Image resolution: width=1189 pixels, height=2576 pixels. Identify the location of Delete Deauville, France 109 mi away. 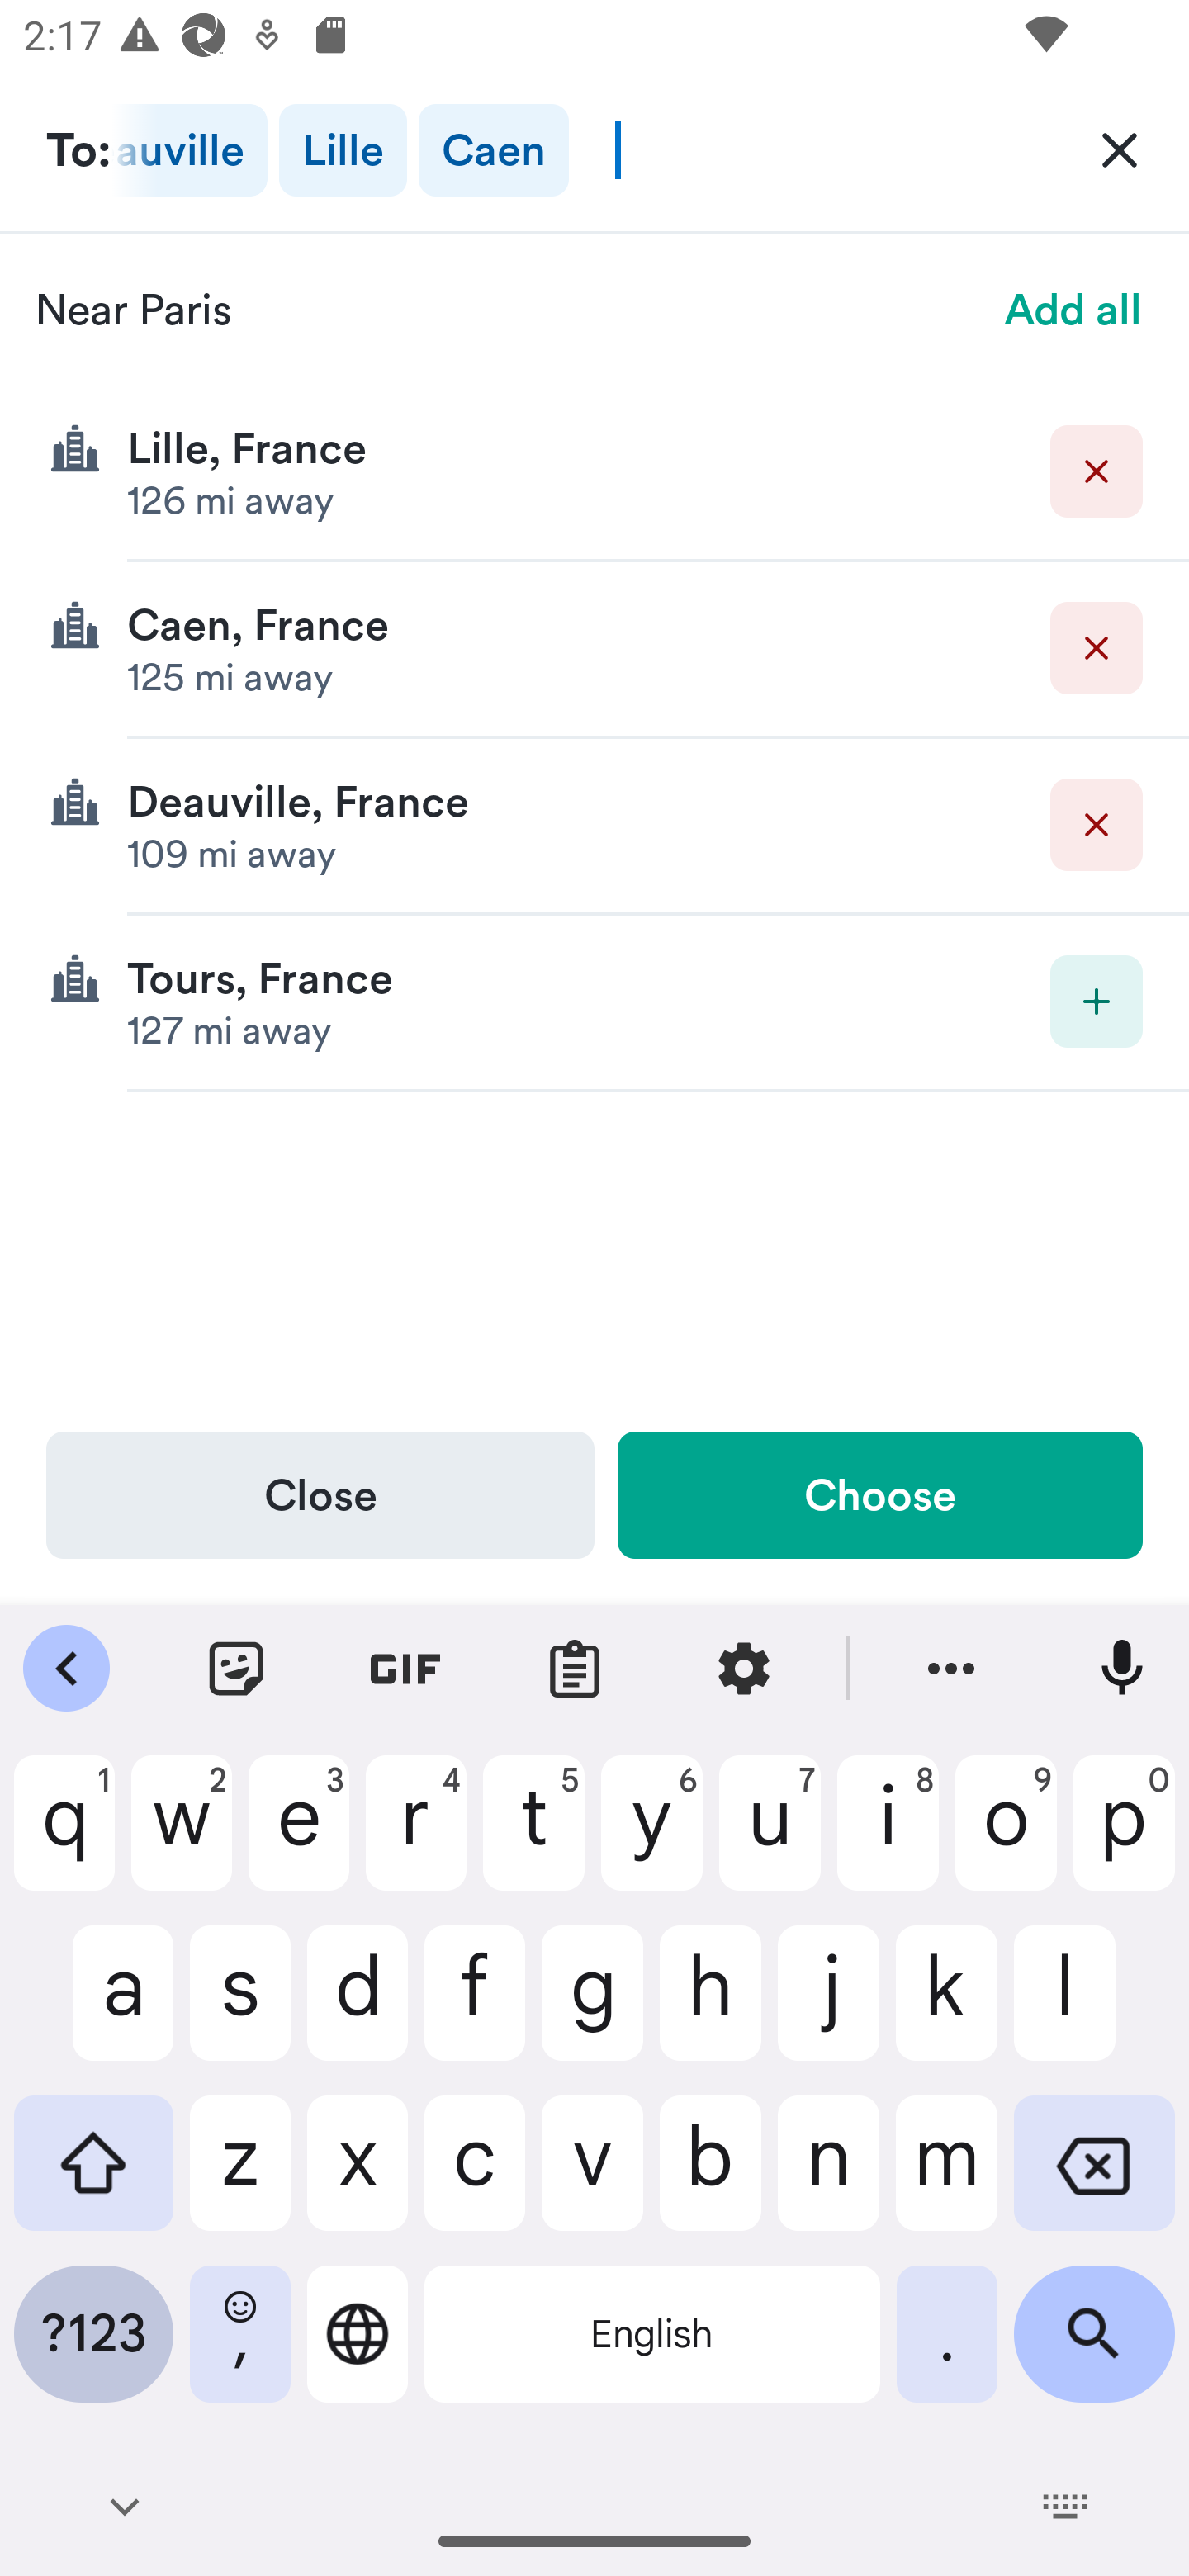
(594, 826).